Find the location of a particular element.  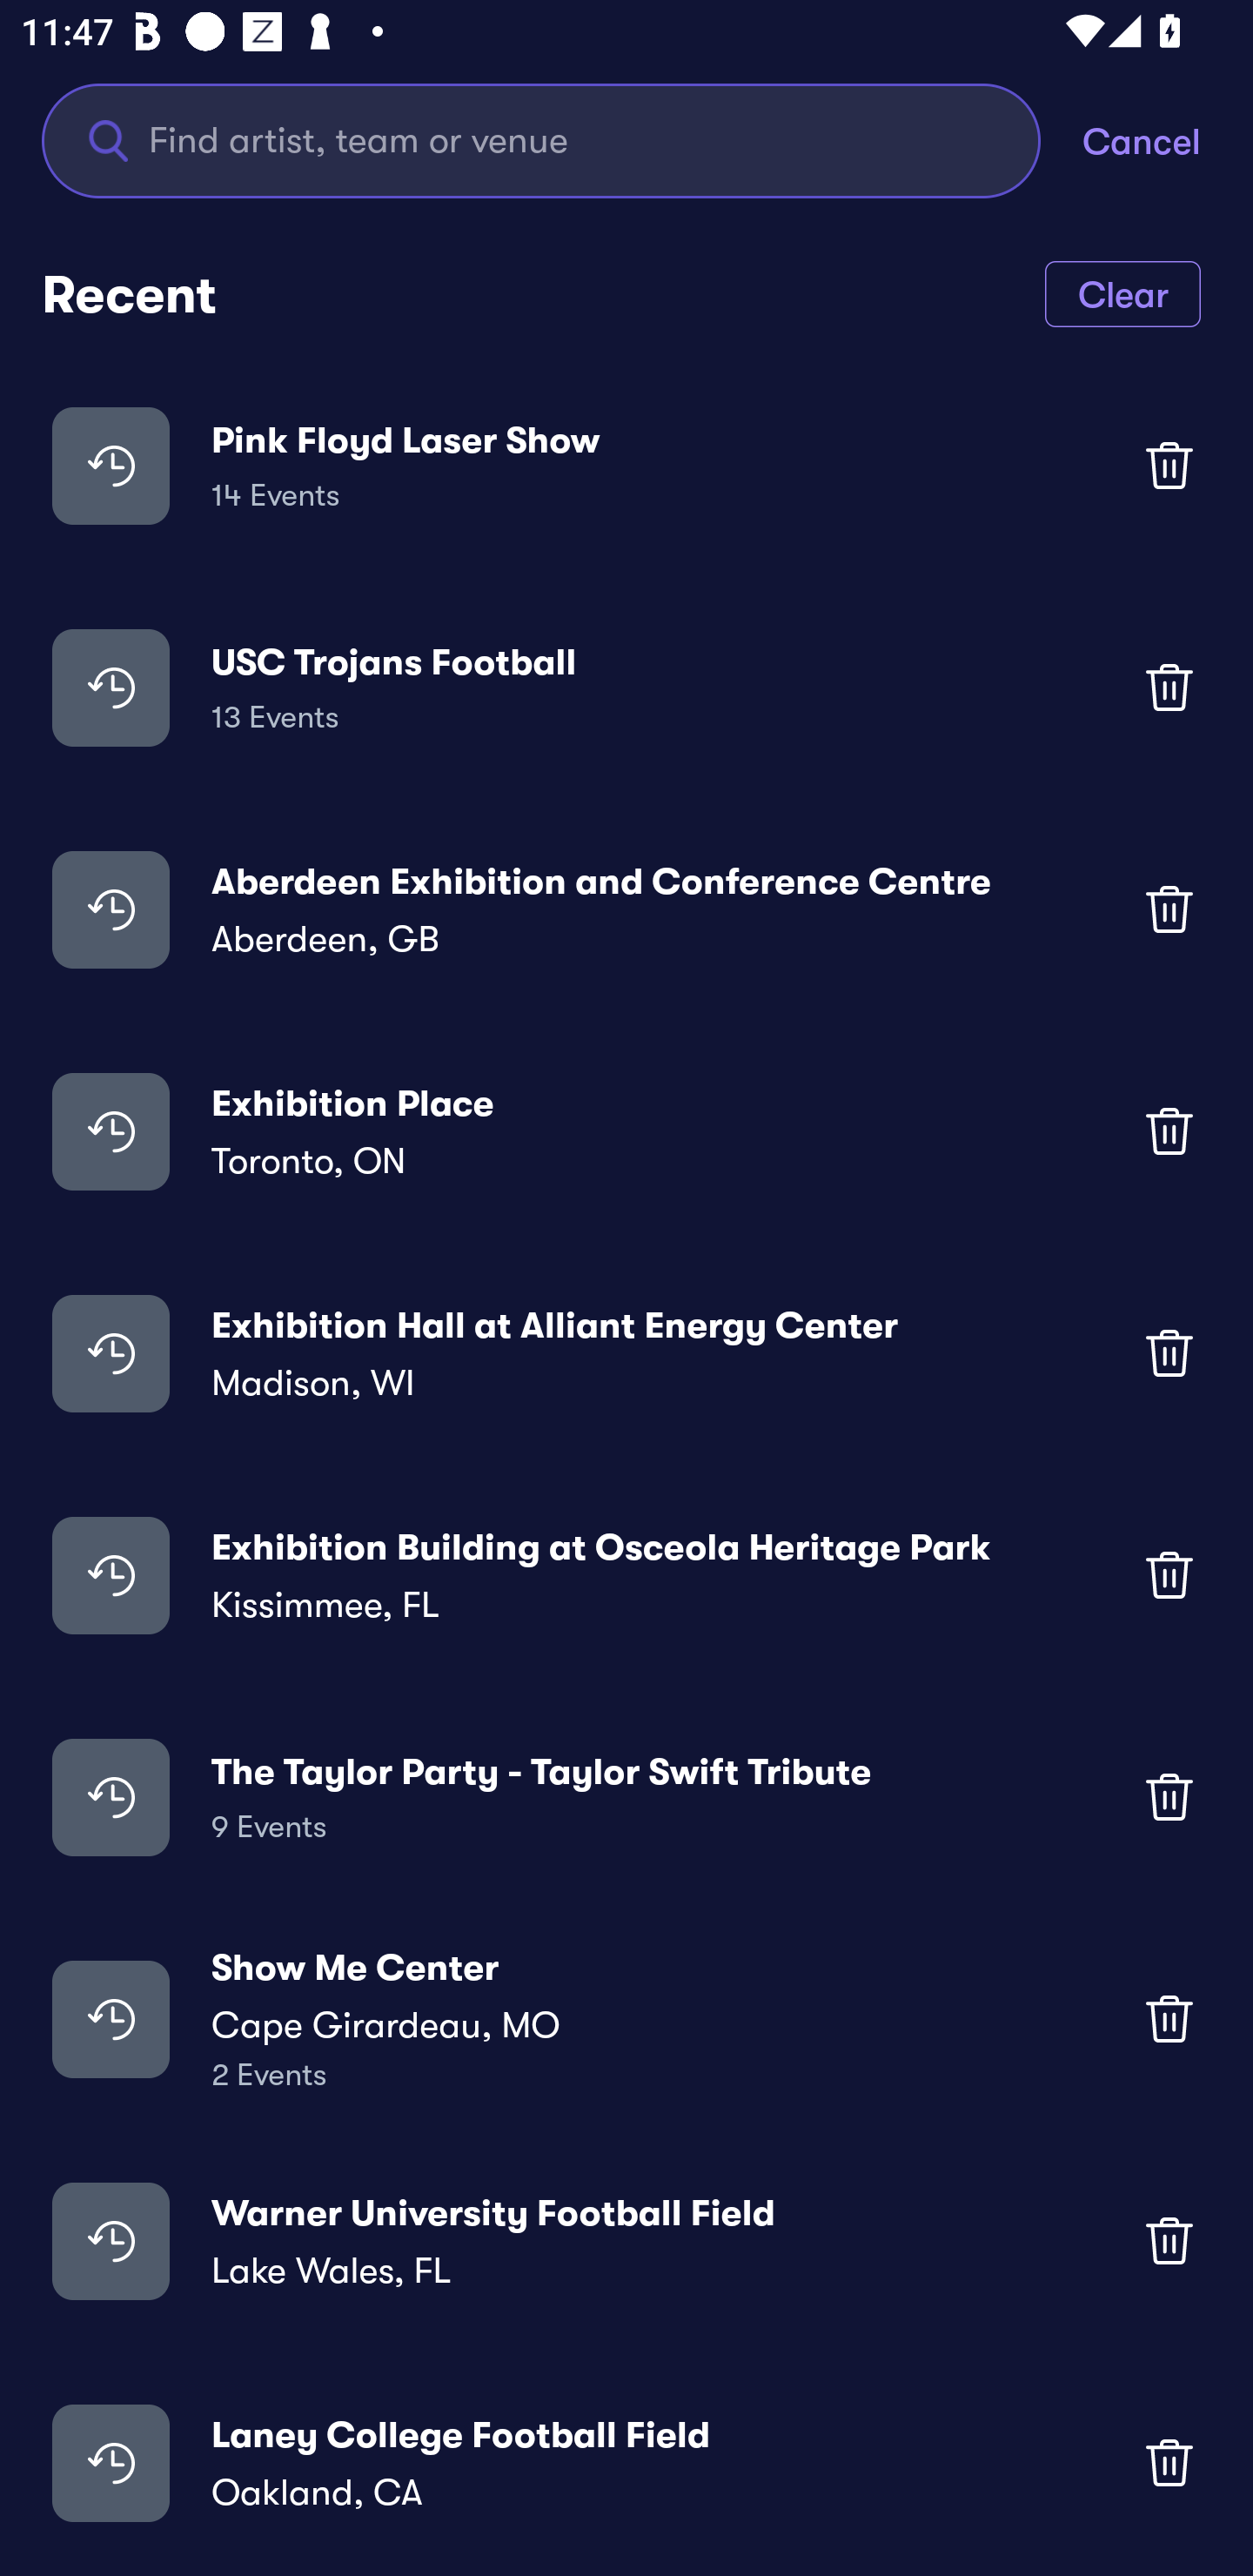

Warner University Football Field Lake Wales, FL is located at coordinates (626, 2241).